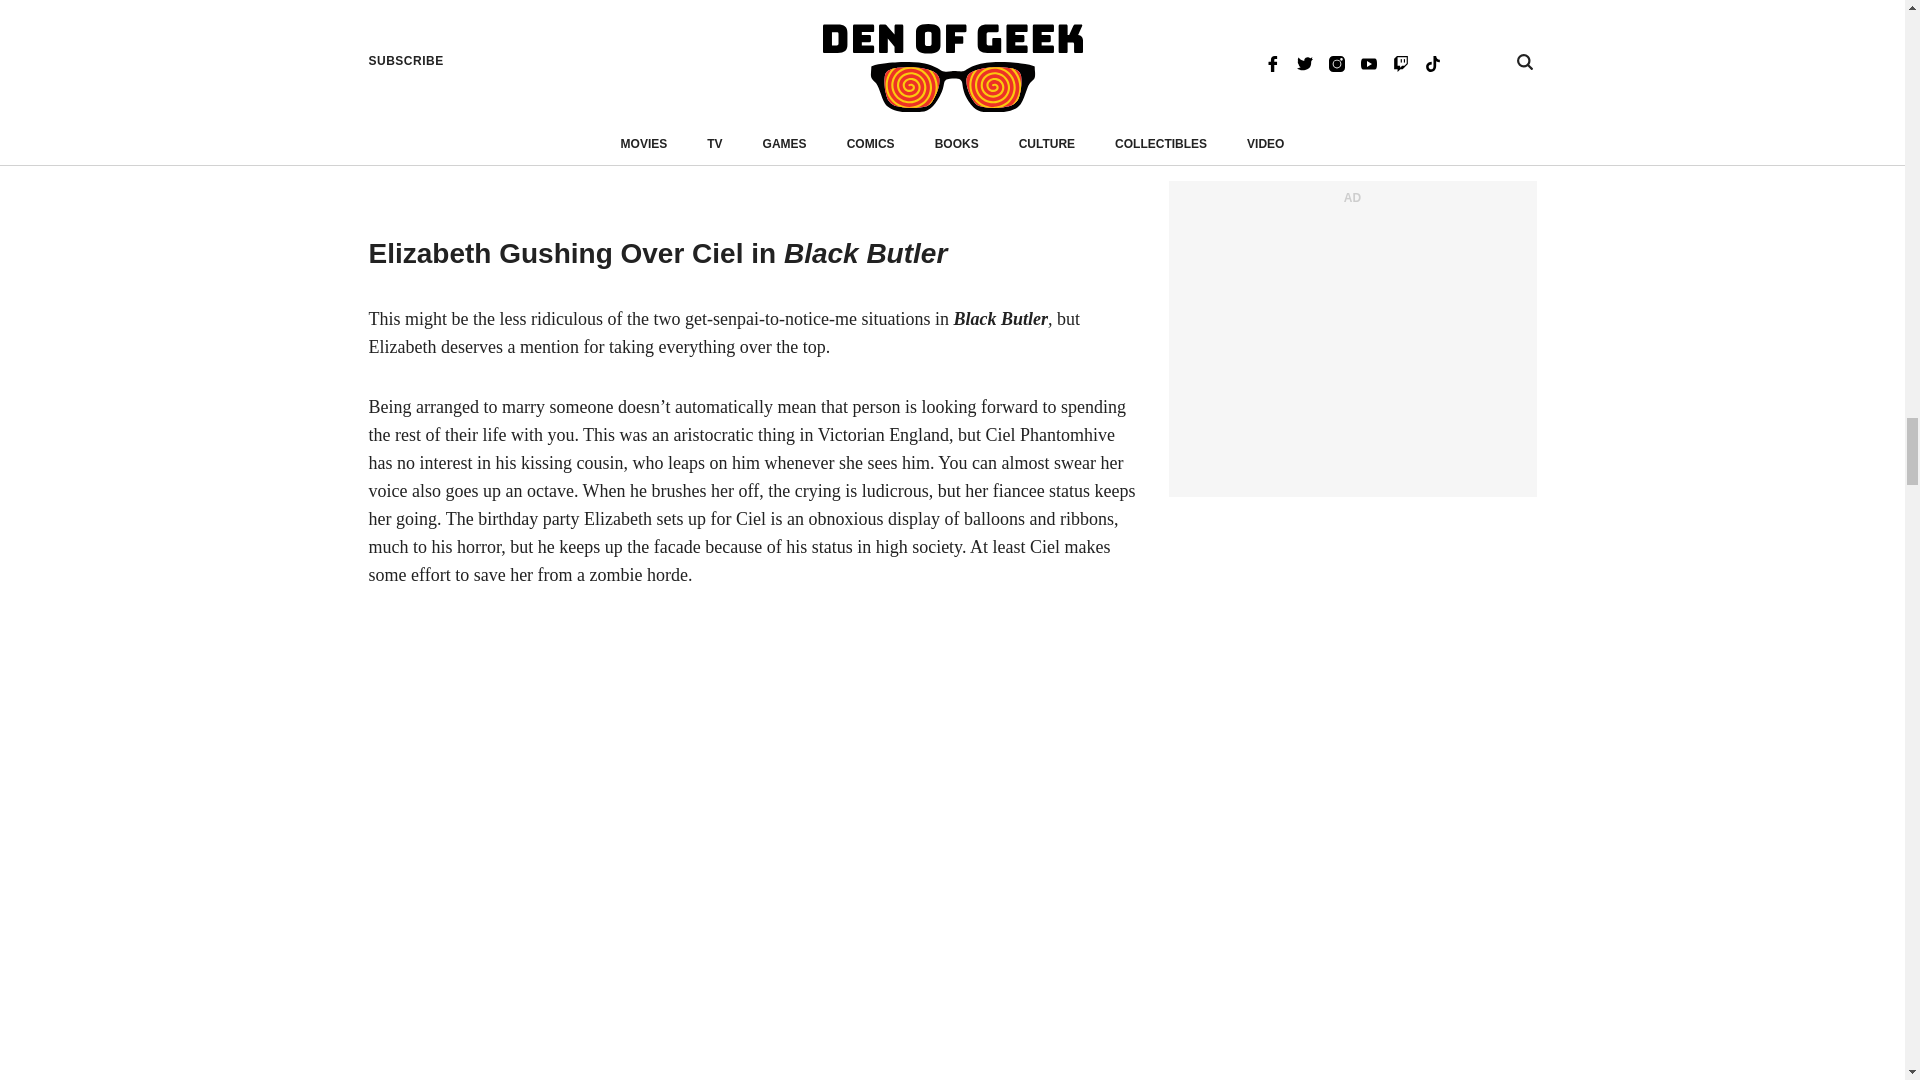  Describe the element at coordinates (752, 102) in the screenshot. I see `Elizabeth and Ciel` at that location.